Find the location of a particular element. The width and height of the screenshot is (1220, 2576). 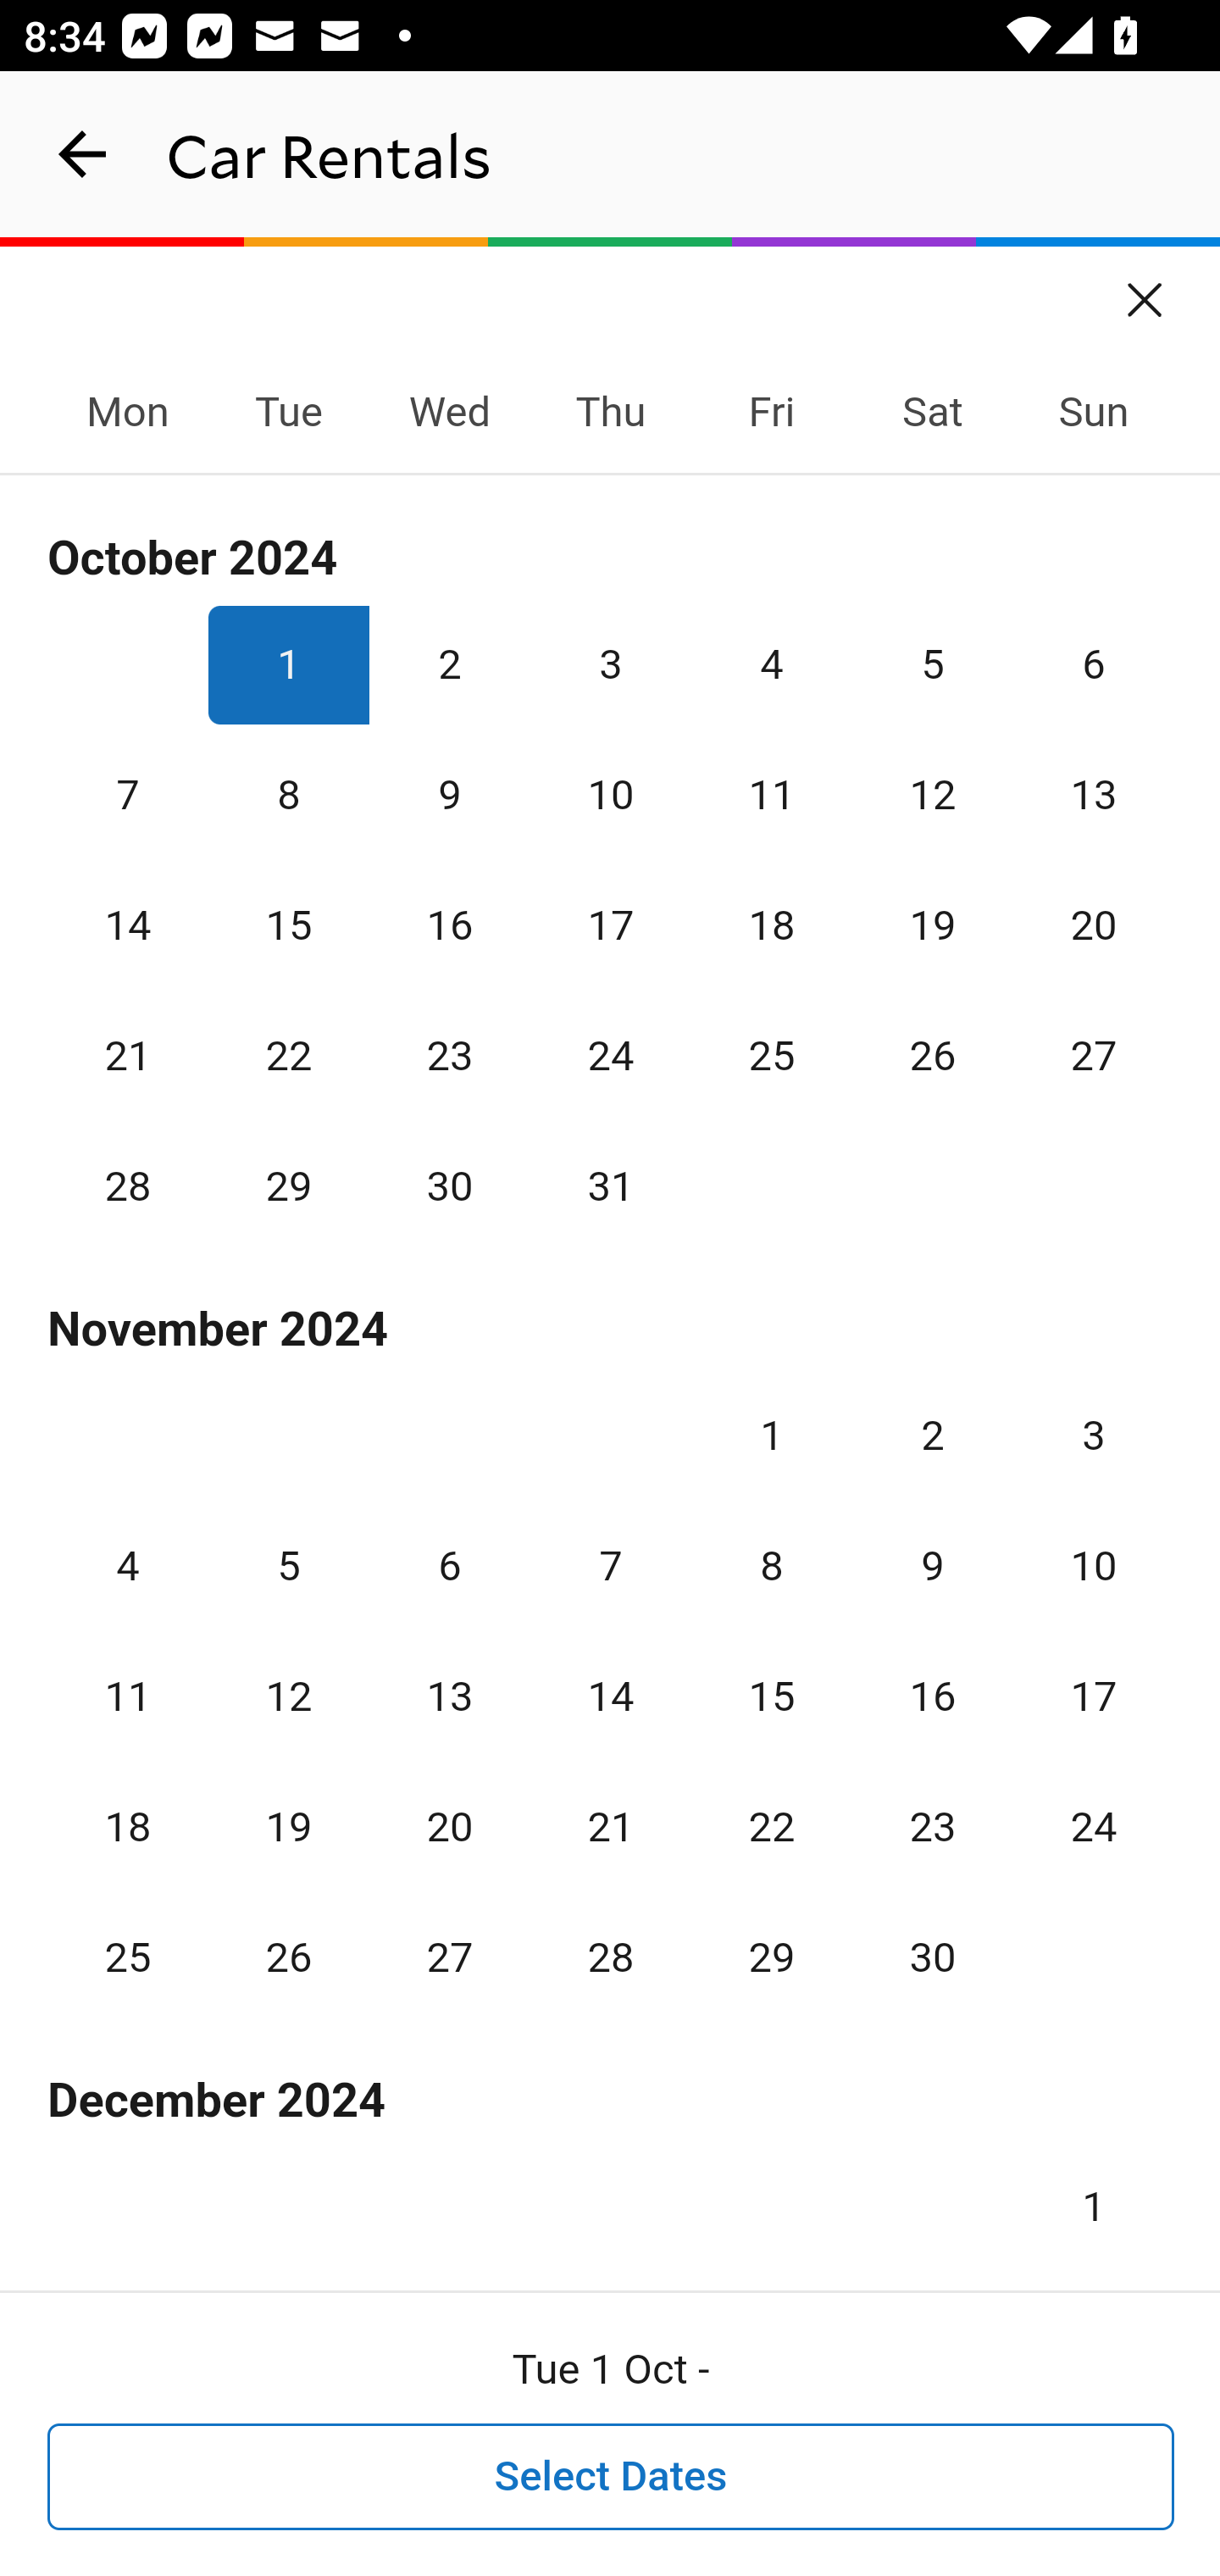

30 October 2024 is located at coordinates (449, 1187).